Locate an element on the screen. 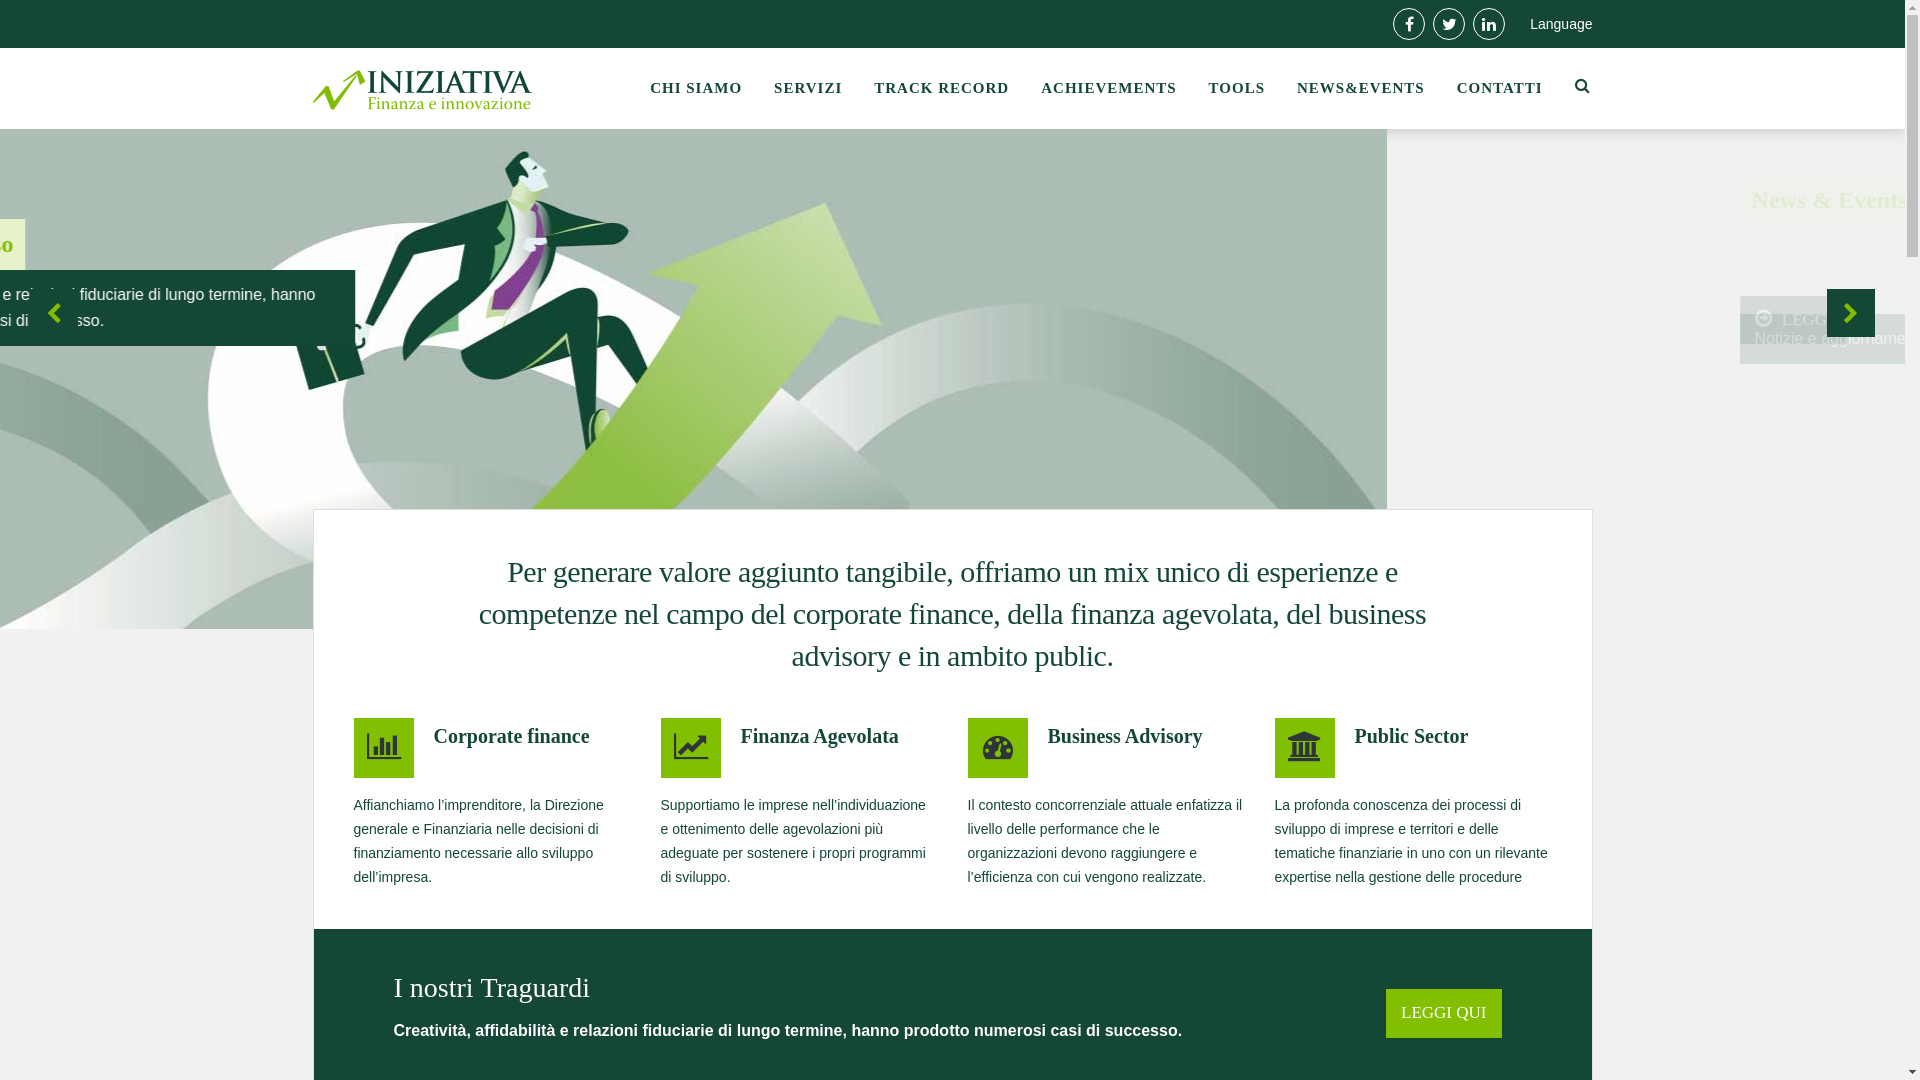 The width and height of the screenshot is (1920, 1080). CONTATTI is located at coordinates (1500, 88).